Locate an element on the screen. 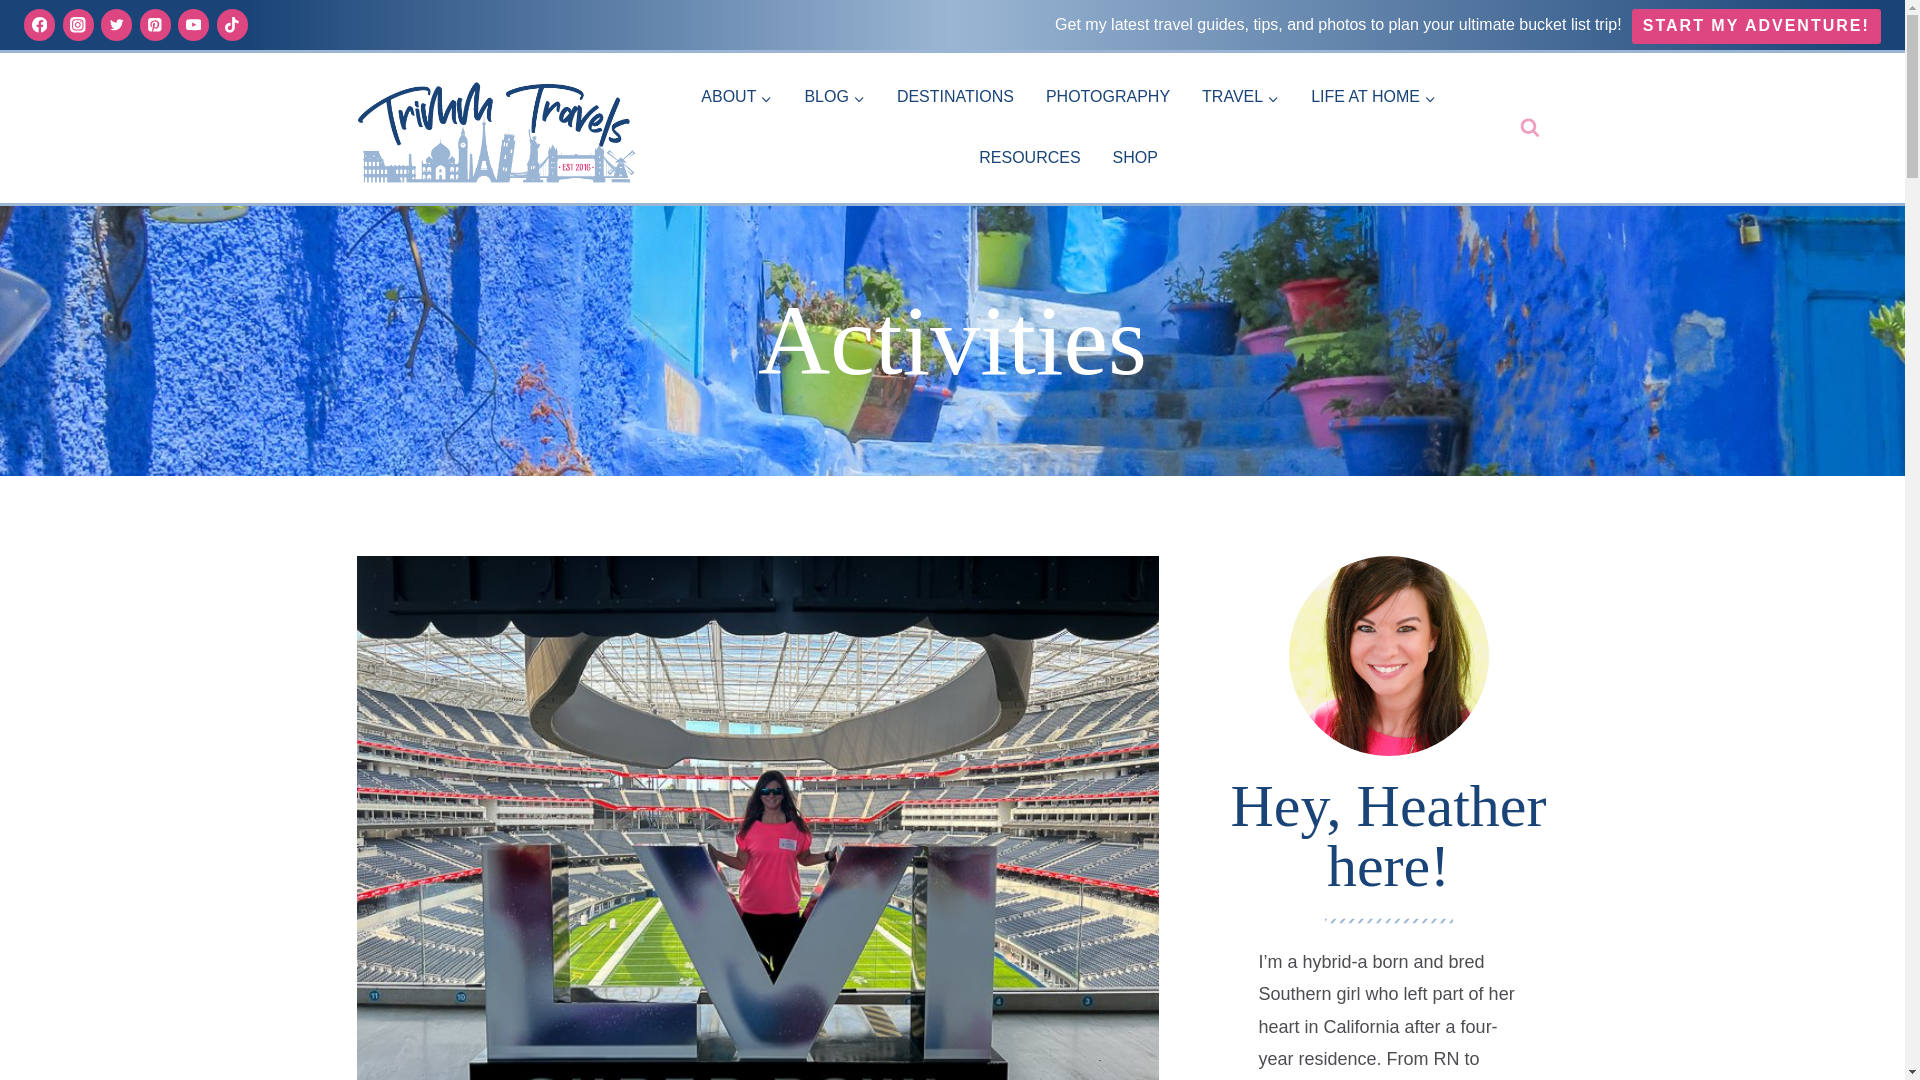 The height and width of the screenshot is (1080, 1920). PHOTOGRAPHY is located at coordinates (1108, 97).